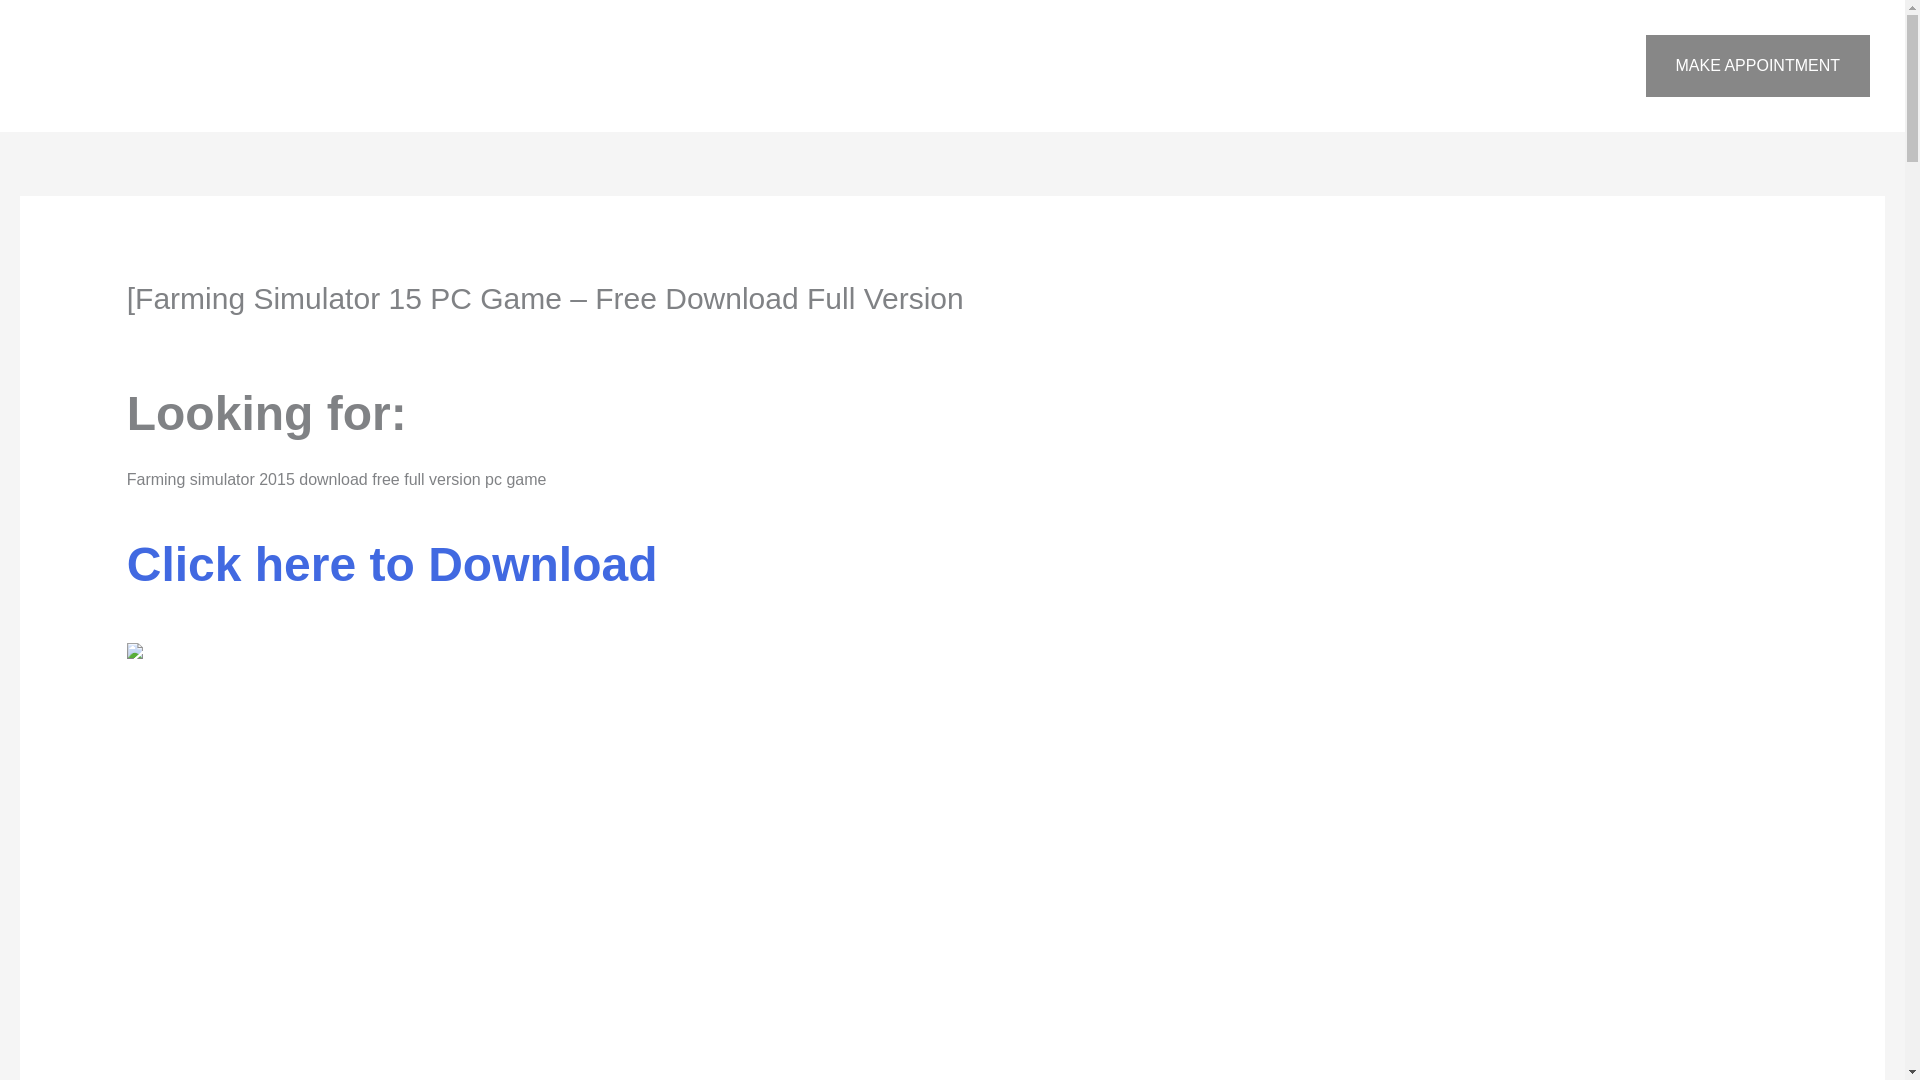 The width and height of the screenshot is (1920, 1080). I want to click on Leave a Comment, so click(192, 338).